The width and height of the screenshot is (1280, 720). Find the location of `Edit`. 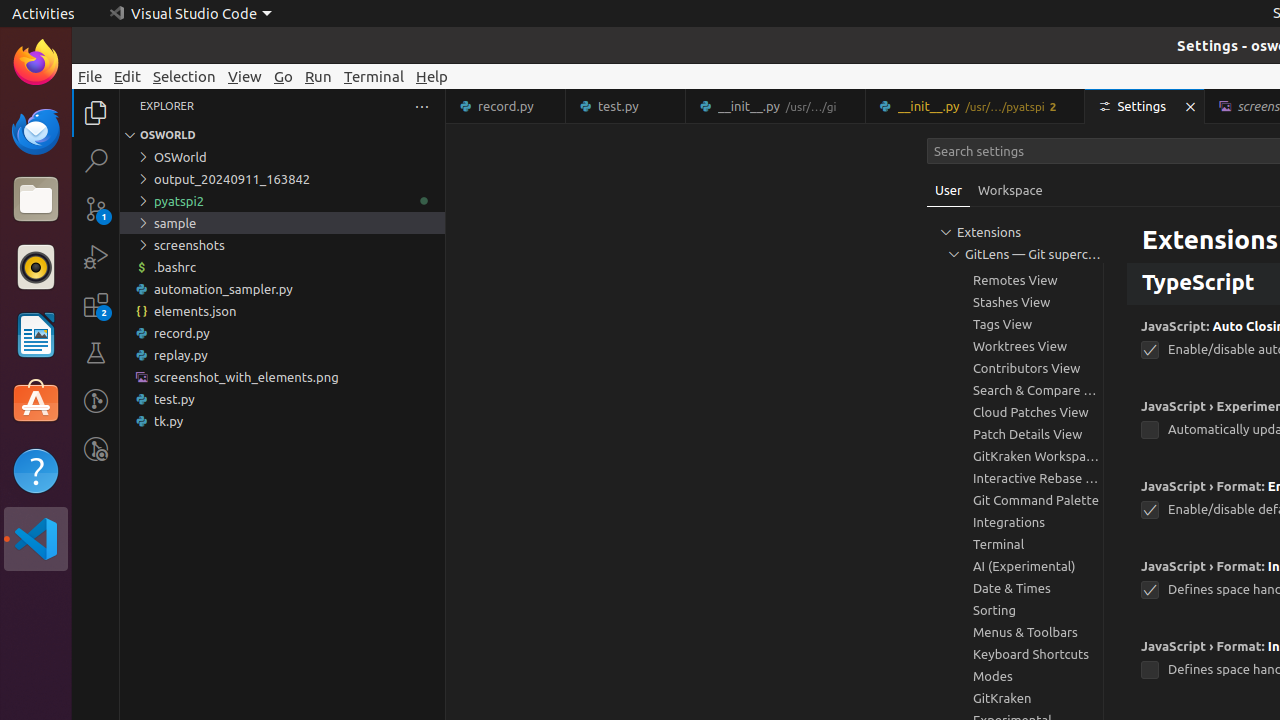

Edit is located at coordinates (128, 76).